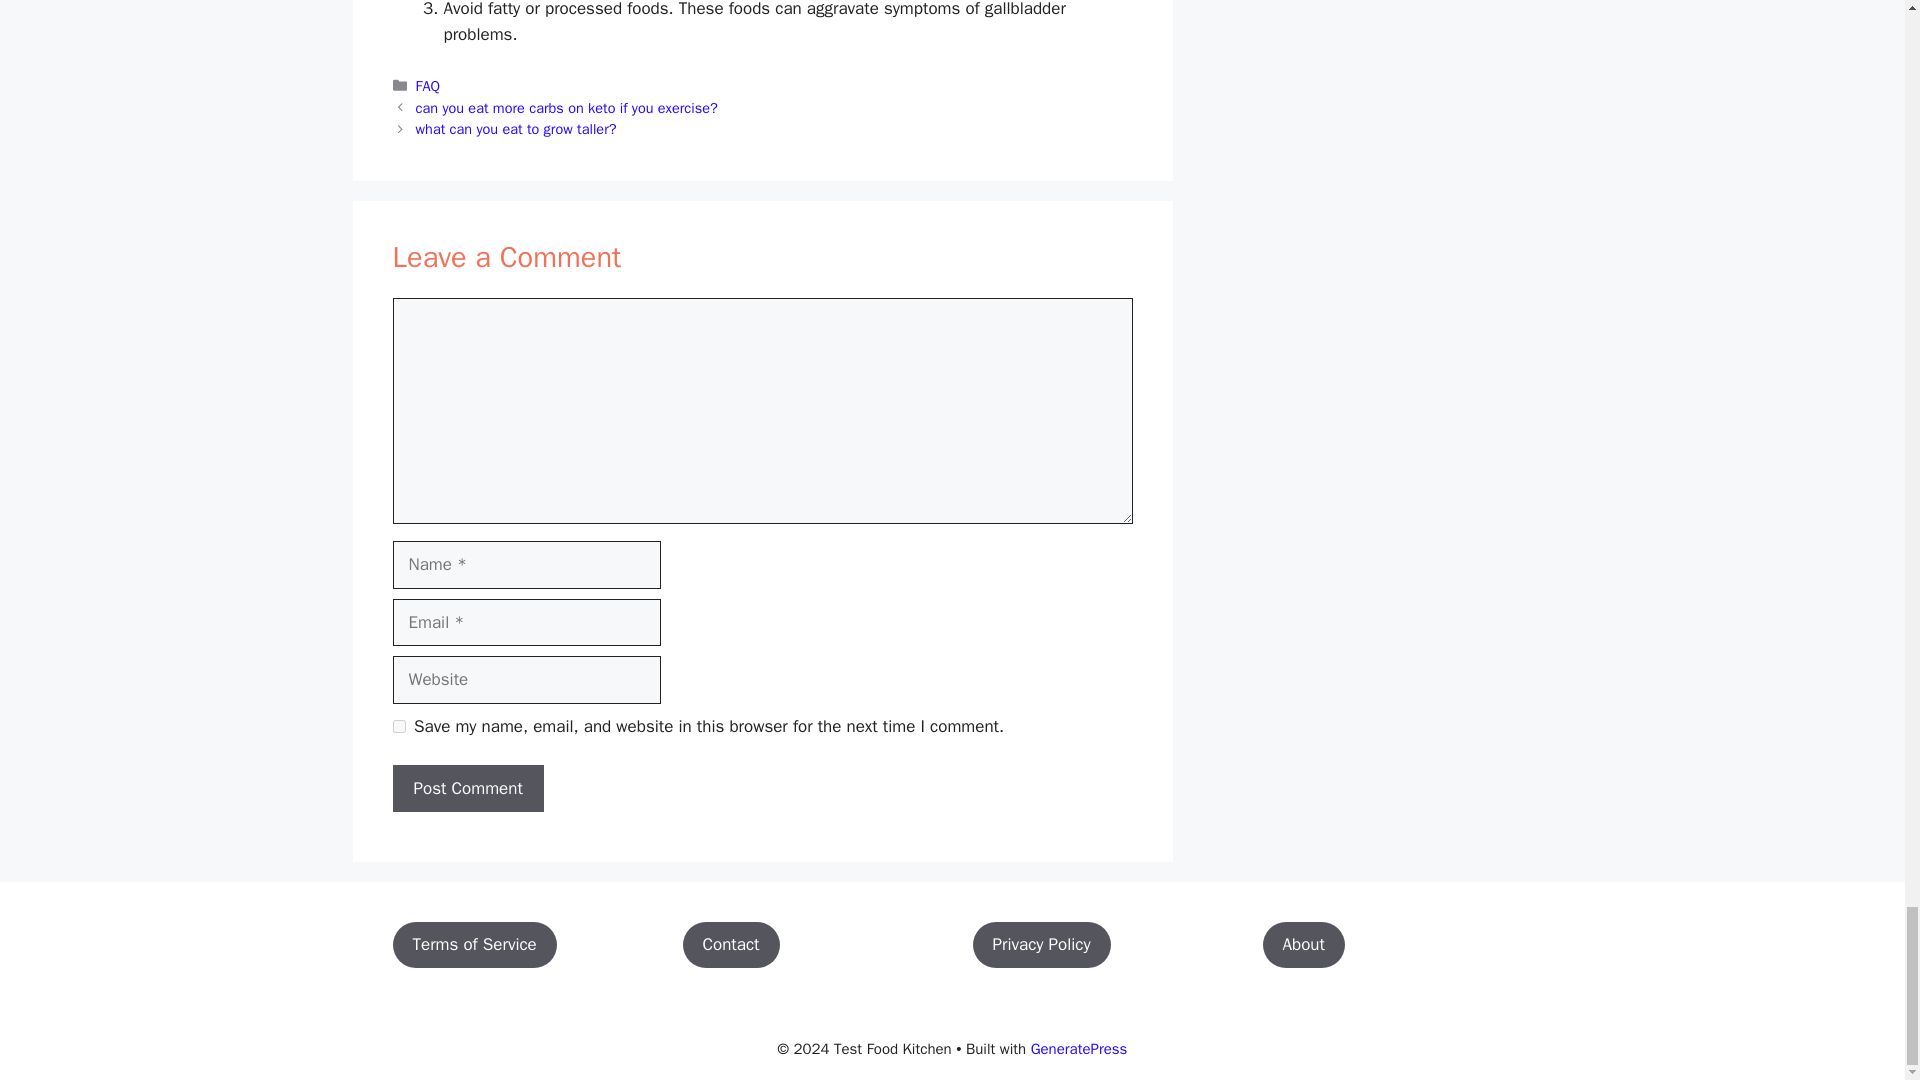  What do you see at coordinates (467, 788) in the screenshot?
I see `Post Comment` at bounding box center [467, 788].